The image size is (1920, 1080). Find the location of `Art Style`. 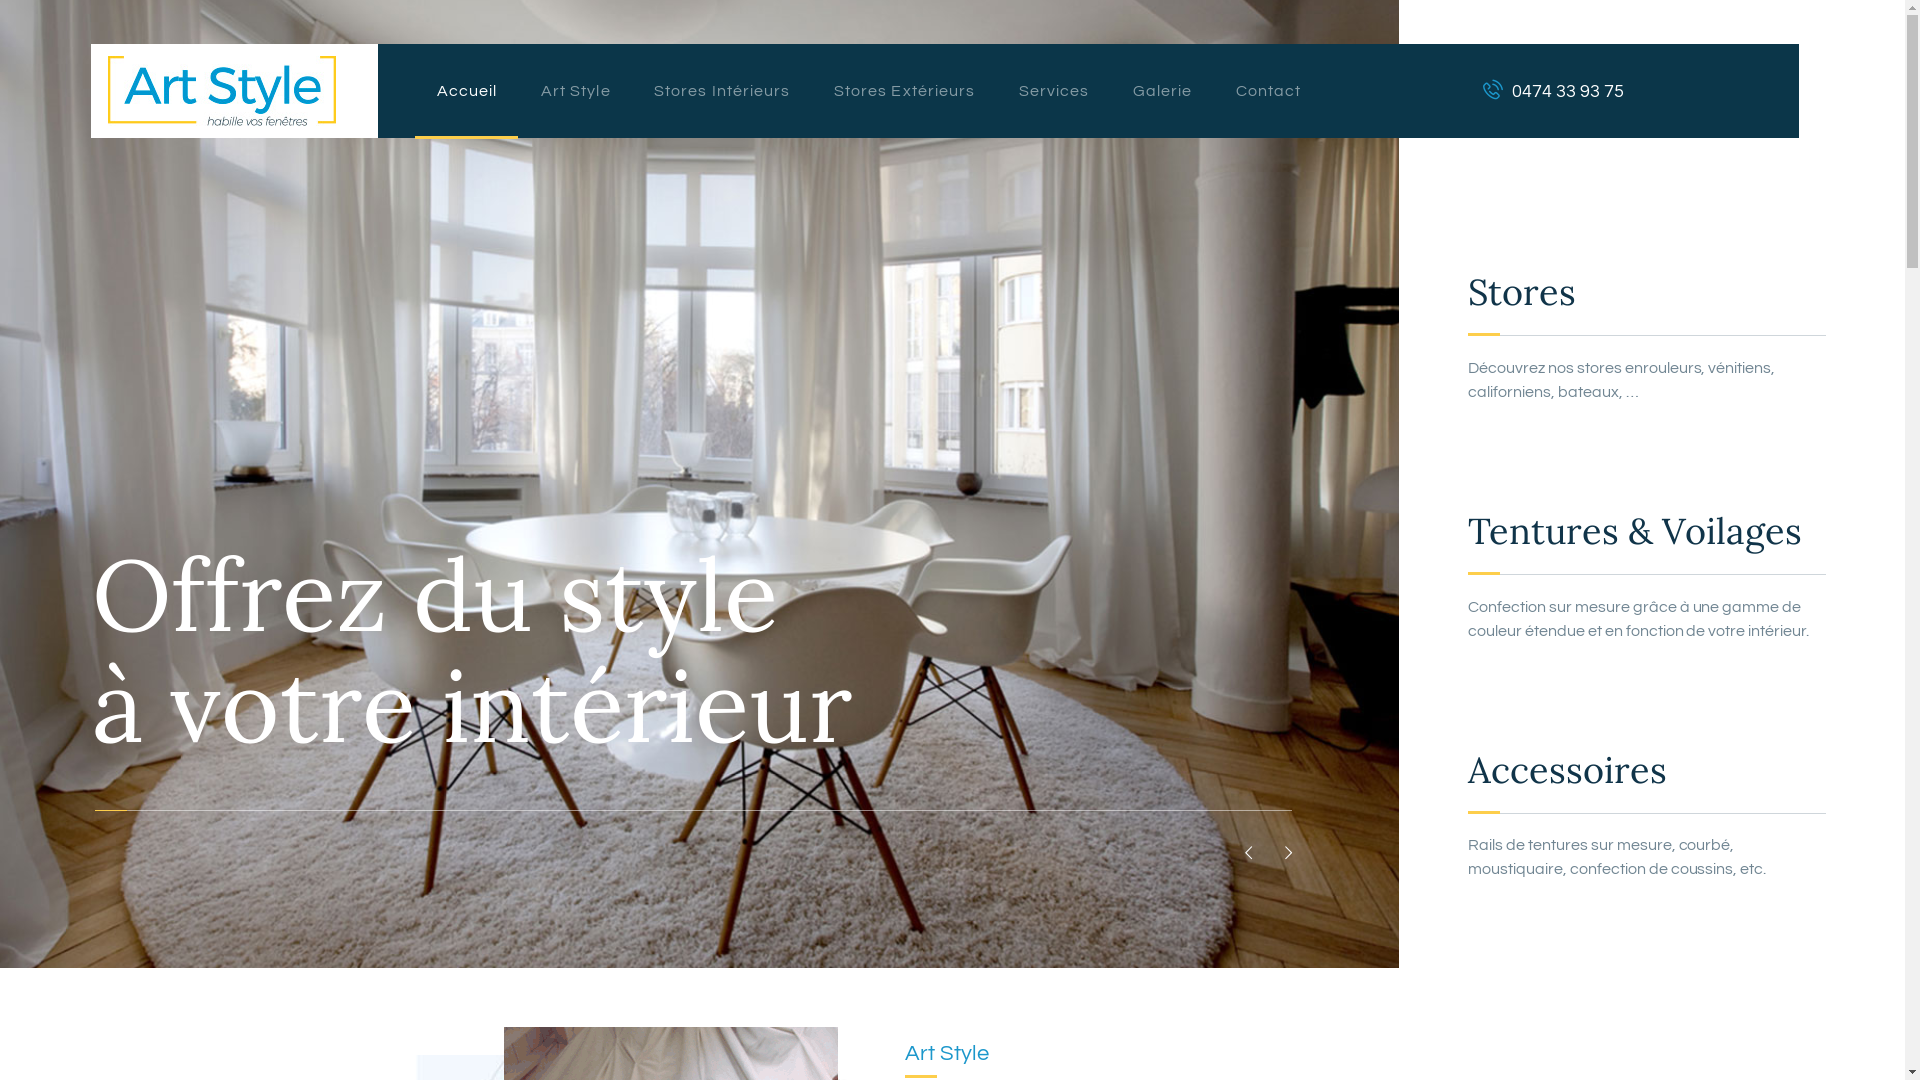

Art Style is located at coordinates (576, 91).